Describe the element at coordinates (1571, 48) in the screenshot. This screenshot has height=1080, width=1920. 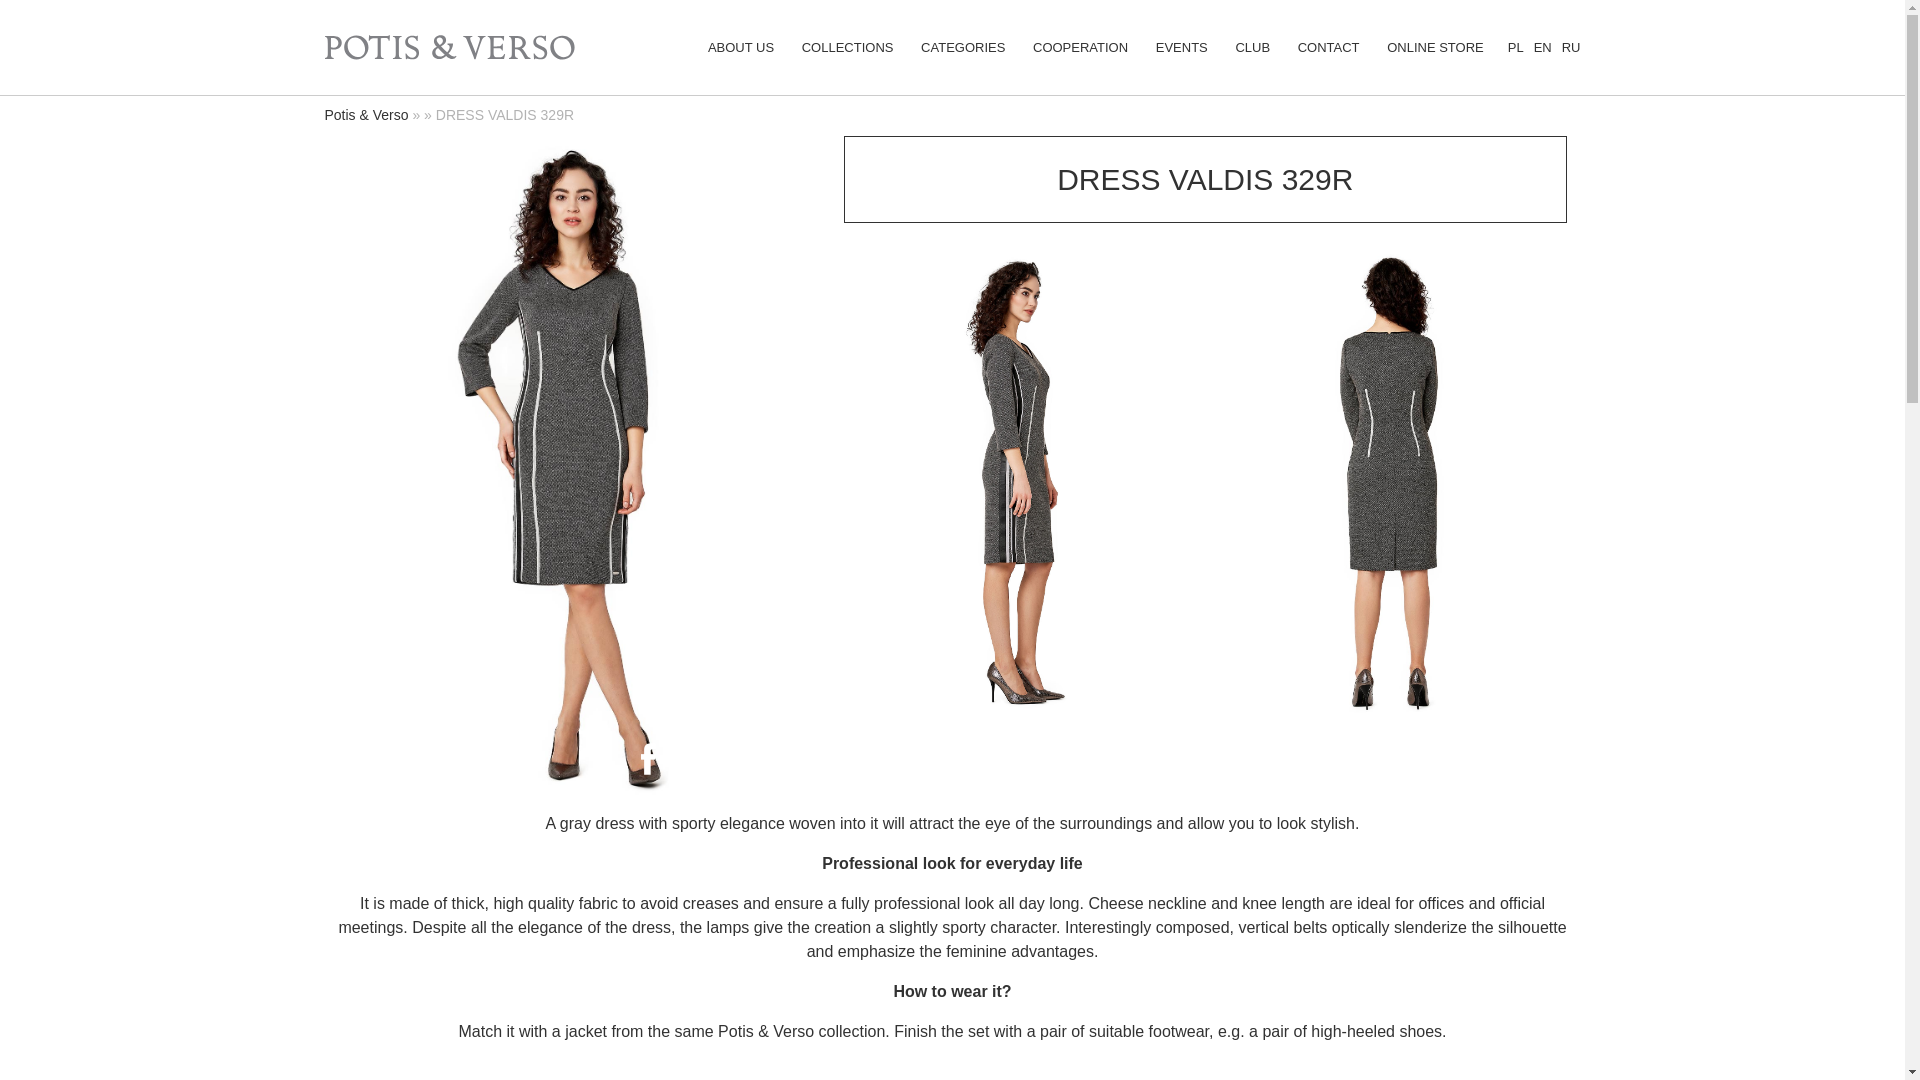
I see `RU` at that location.